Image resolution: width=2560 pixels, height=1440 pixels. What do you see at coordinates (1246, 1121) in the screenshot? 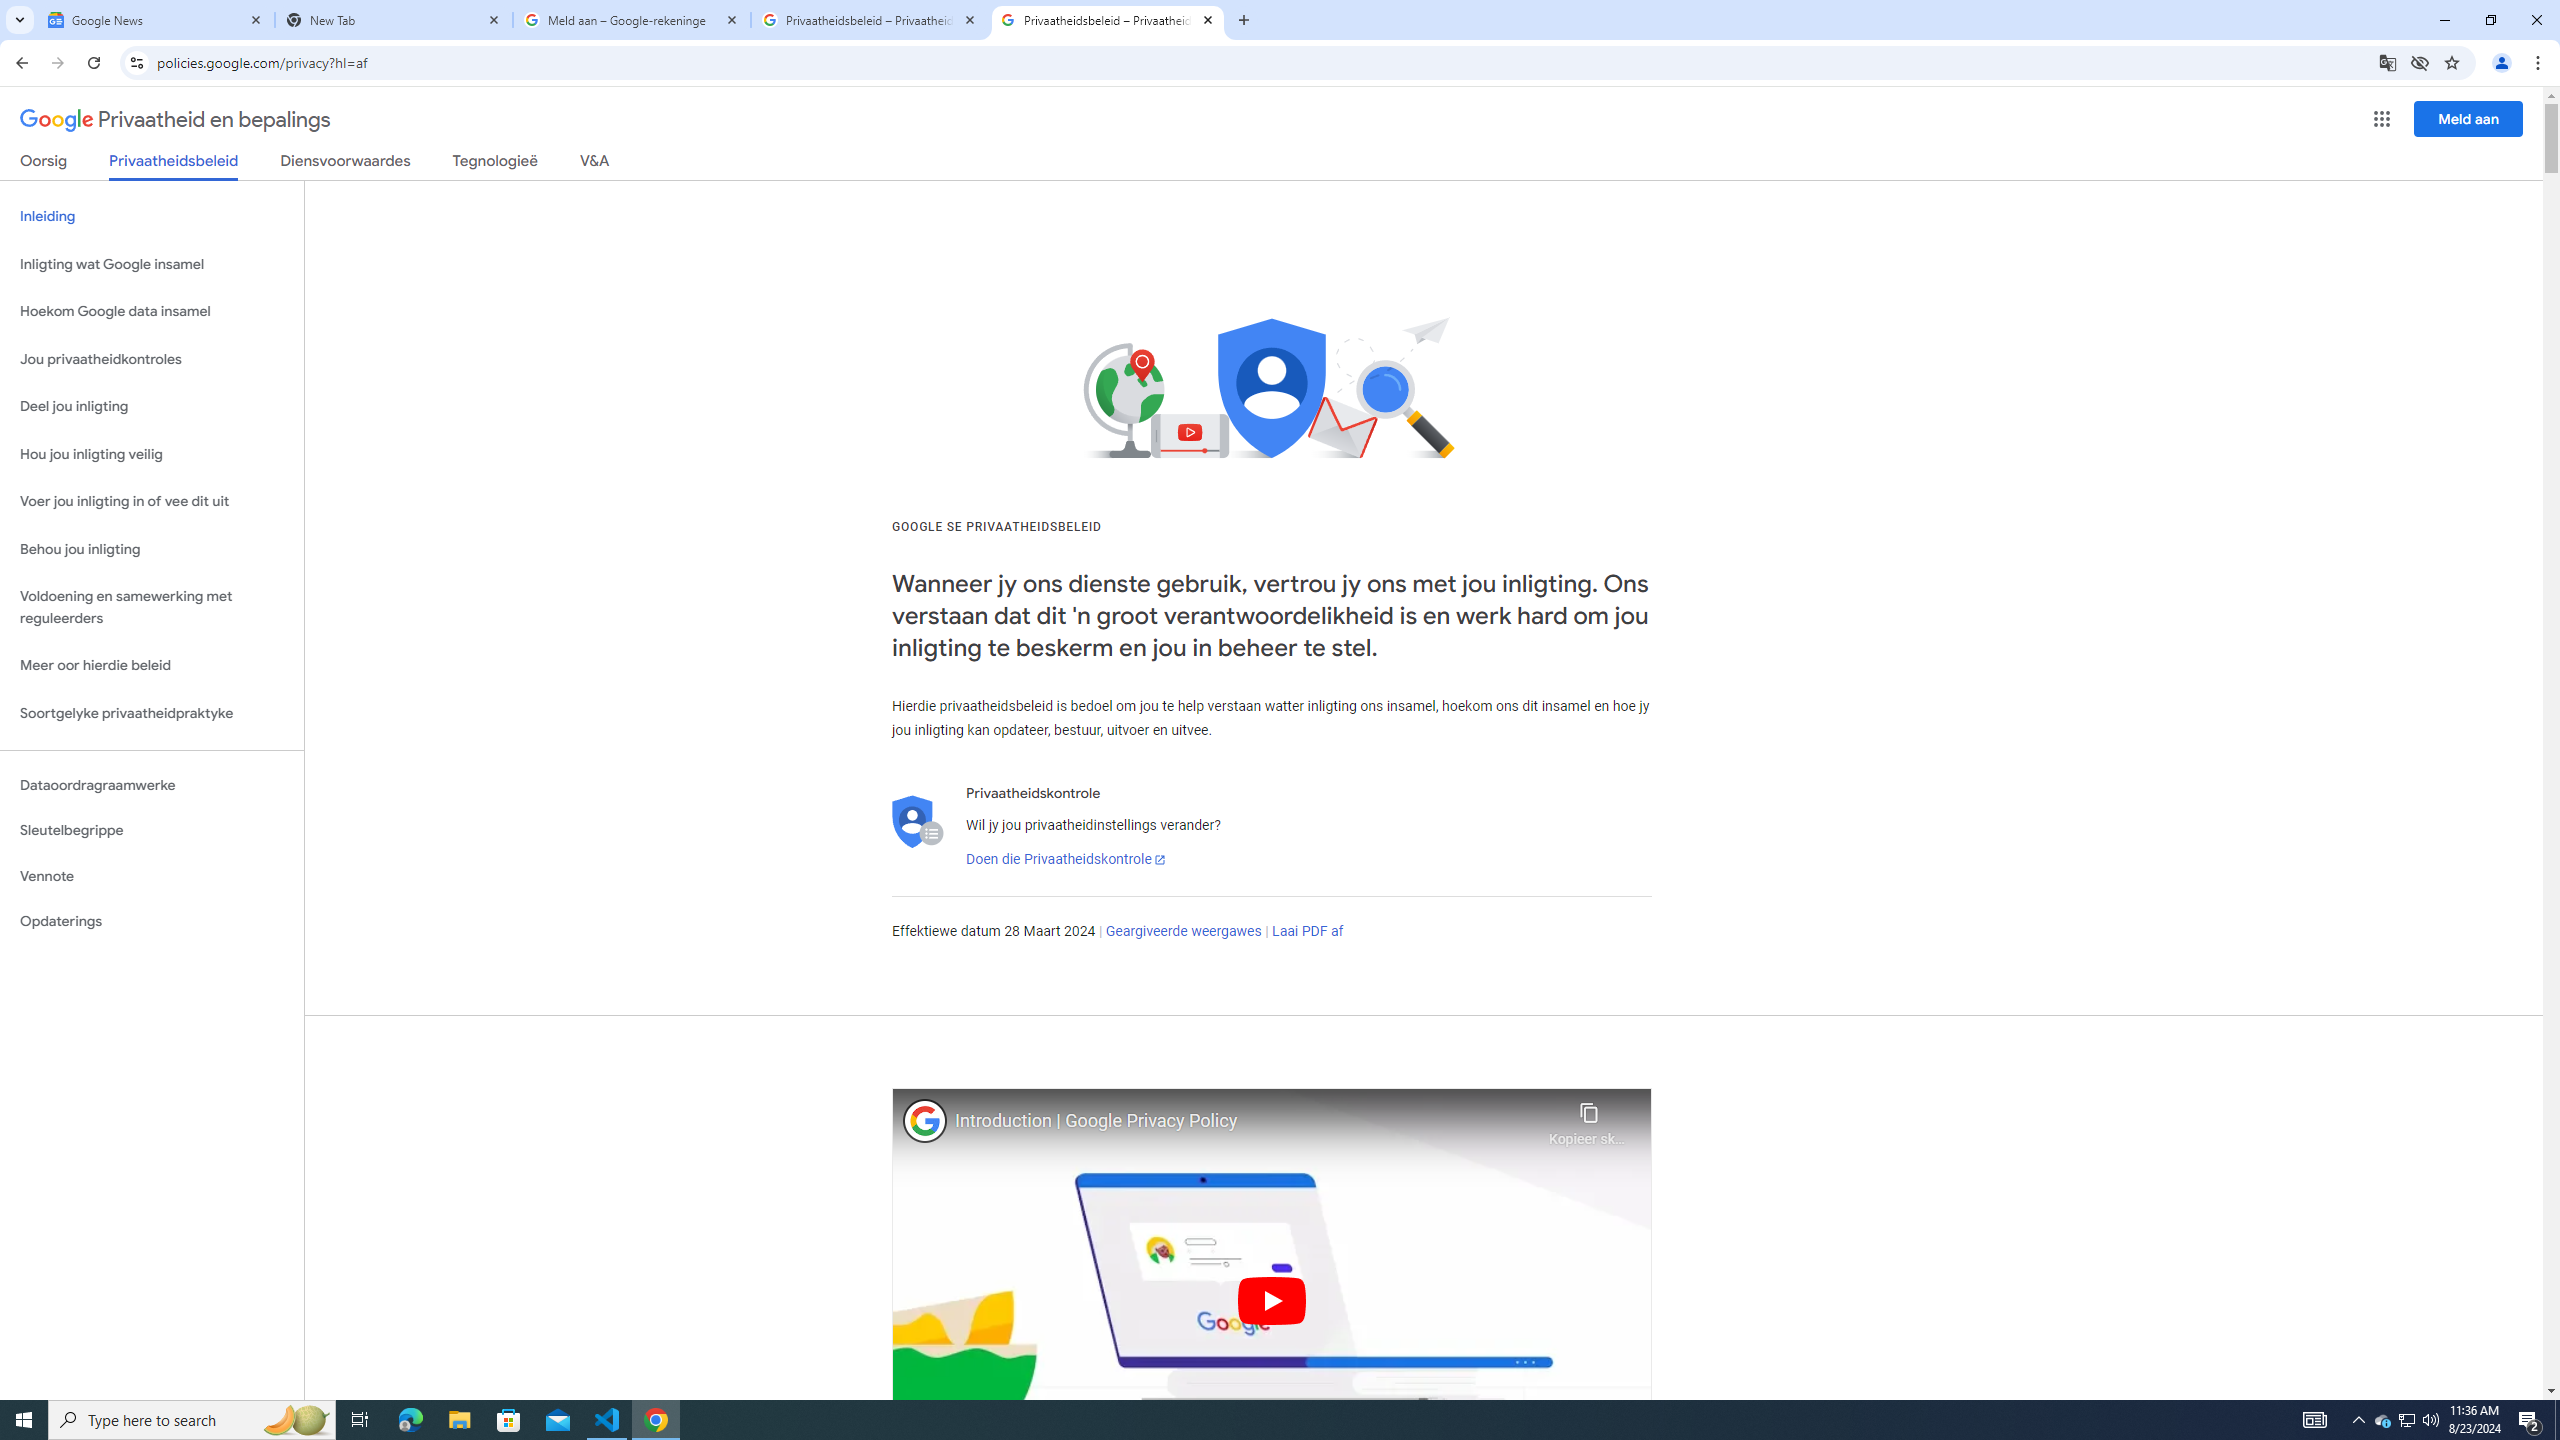
I see `Introduction | Google Privacy Policy` at bounding box center [1246, 1121].